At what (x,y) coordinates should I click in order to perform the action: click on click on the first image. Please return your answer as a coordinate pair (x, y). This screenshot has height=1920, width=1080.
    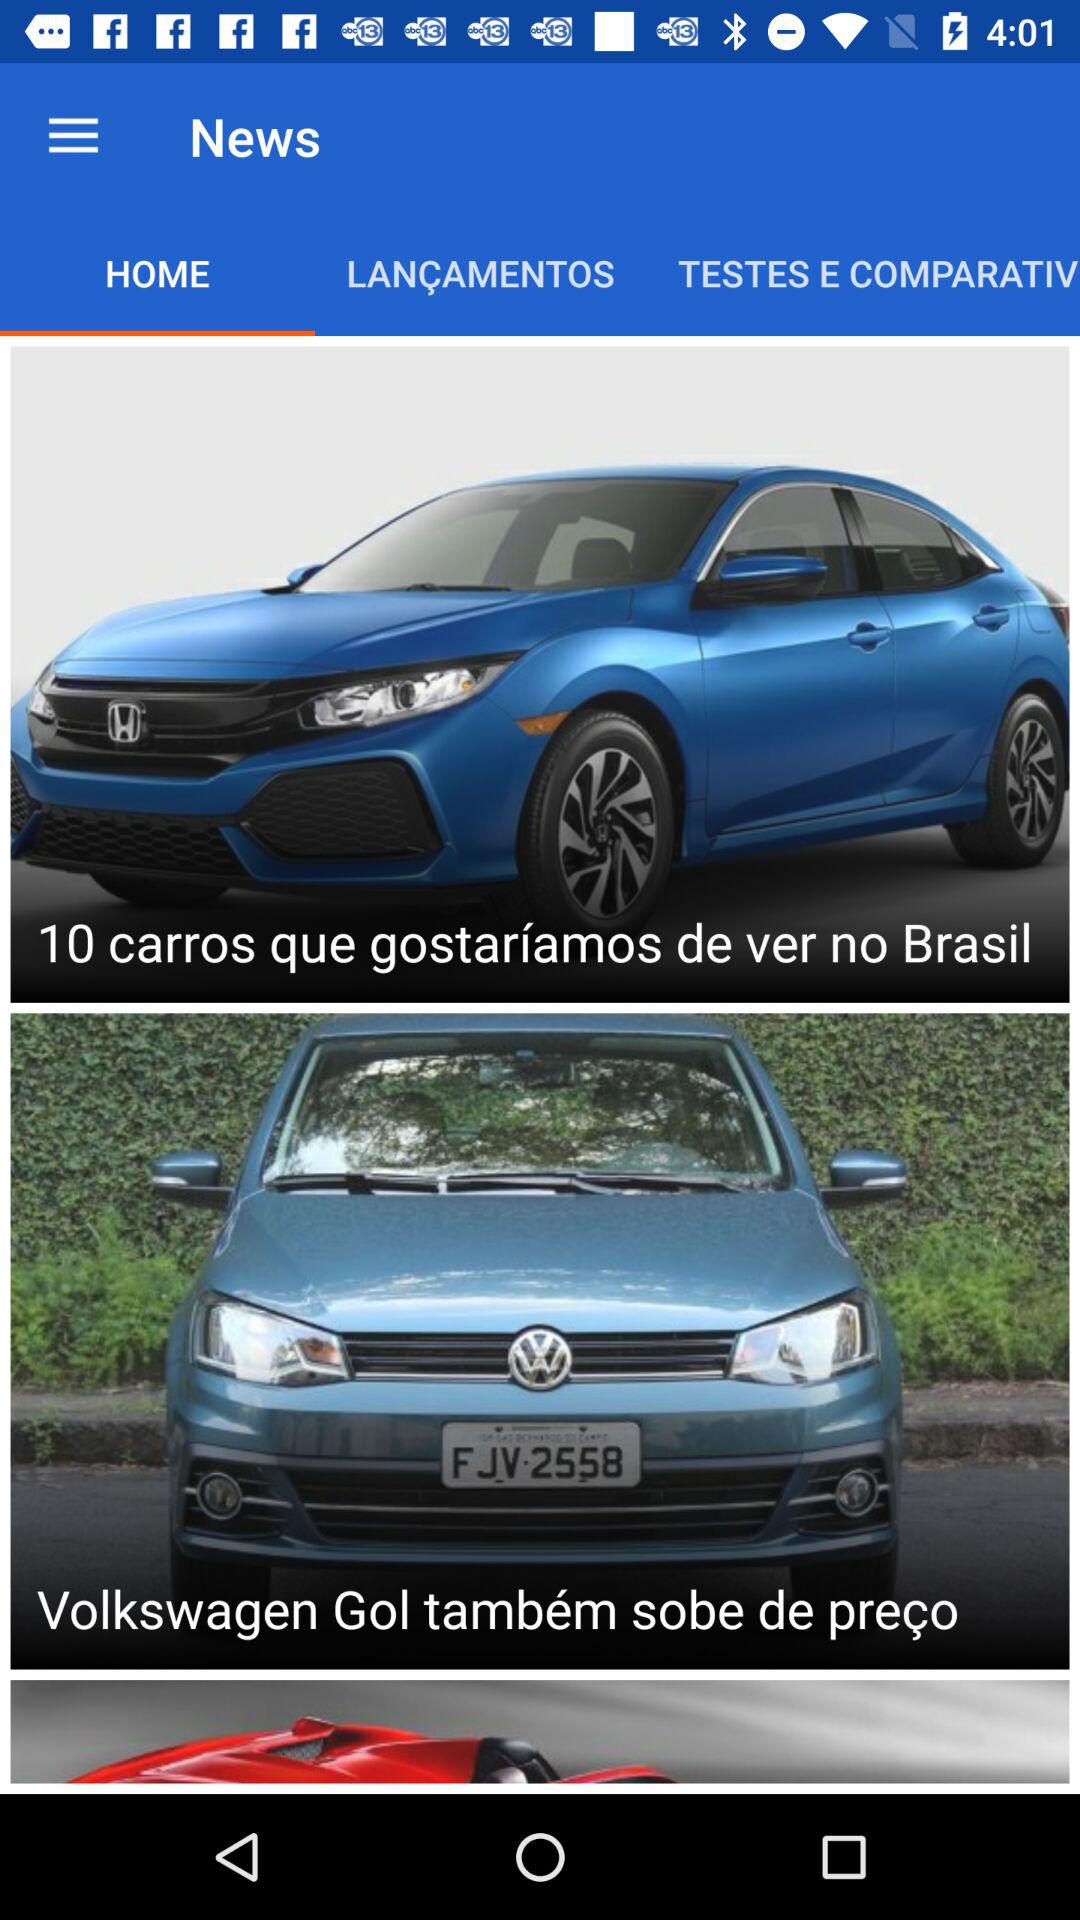
    Looking at the image, I should click on (540, 674).